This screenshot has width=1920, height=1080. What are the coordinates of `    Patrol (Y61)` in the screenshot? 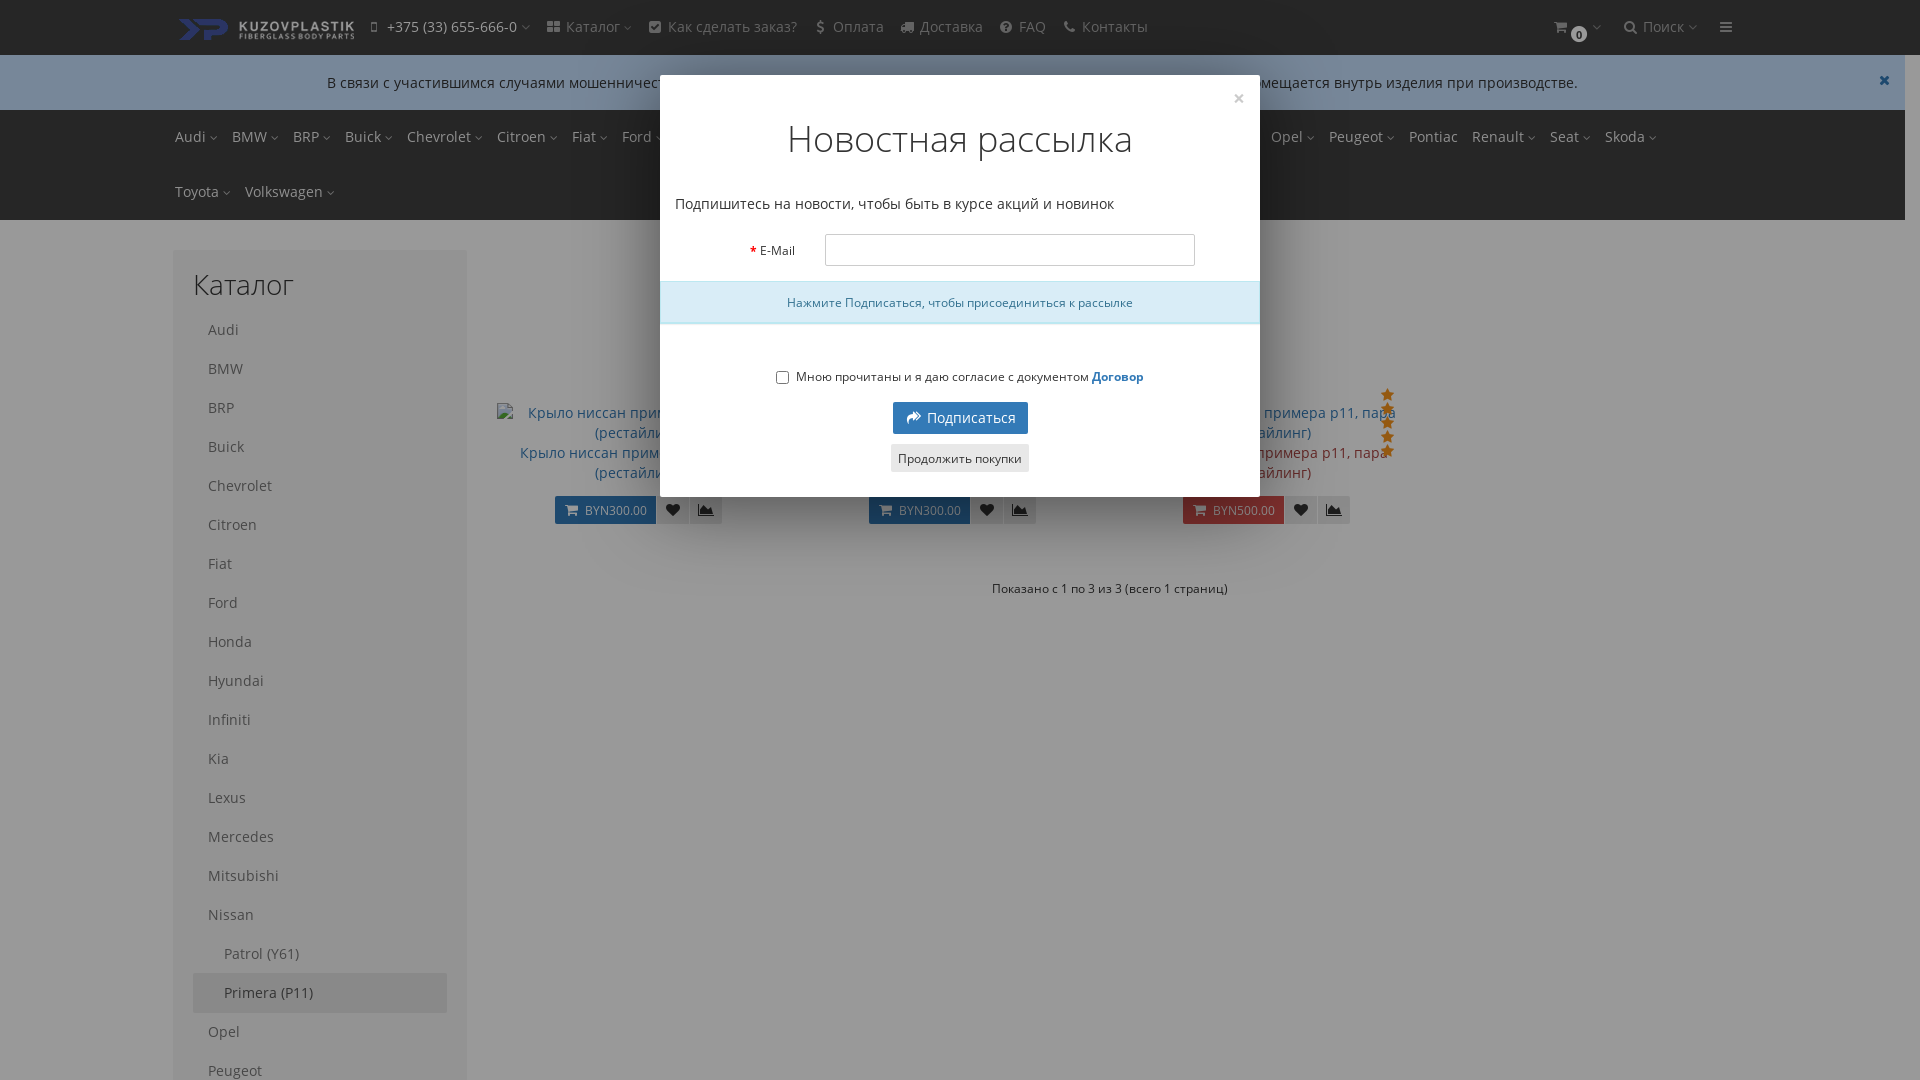 It's located at (319, 954).